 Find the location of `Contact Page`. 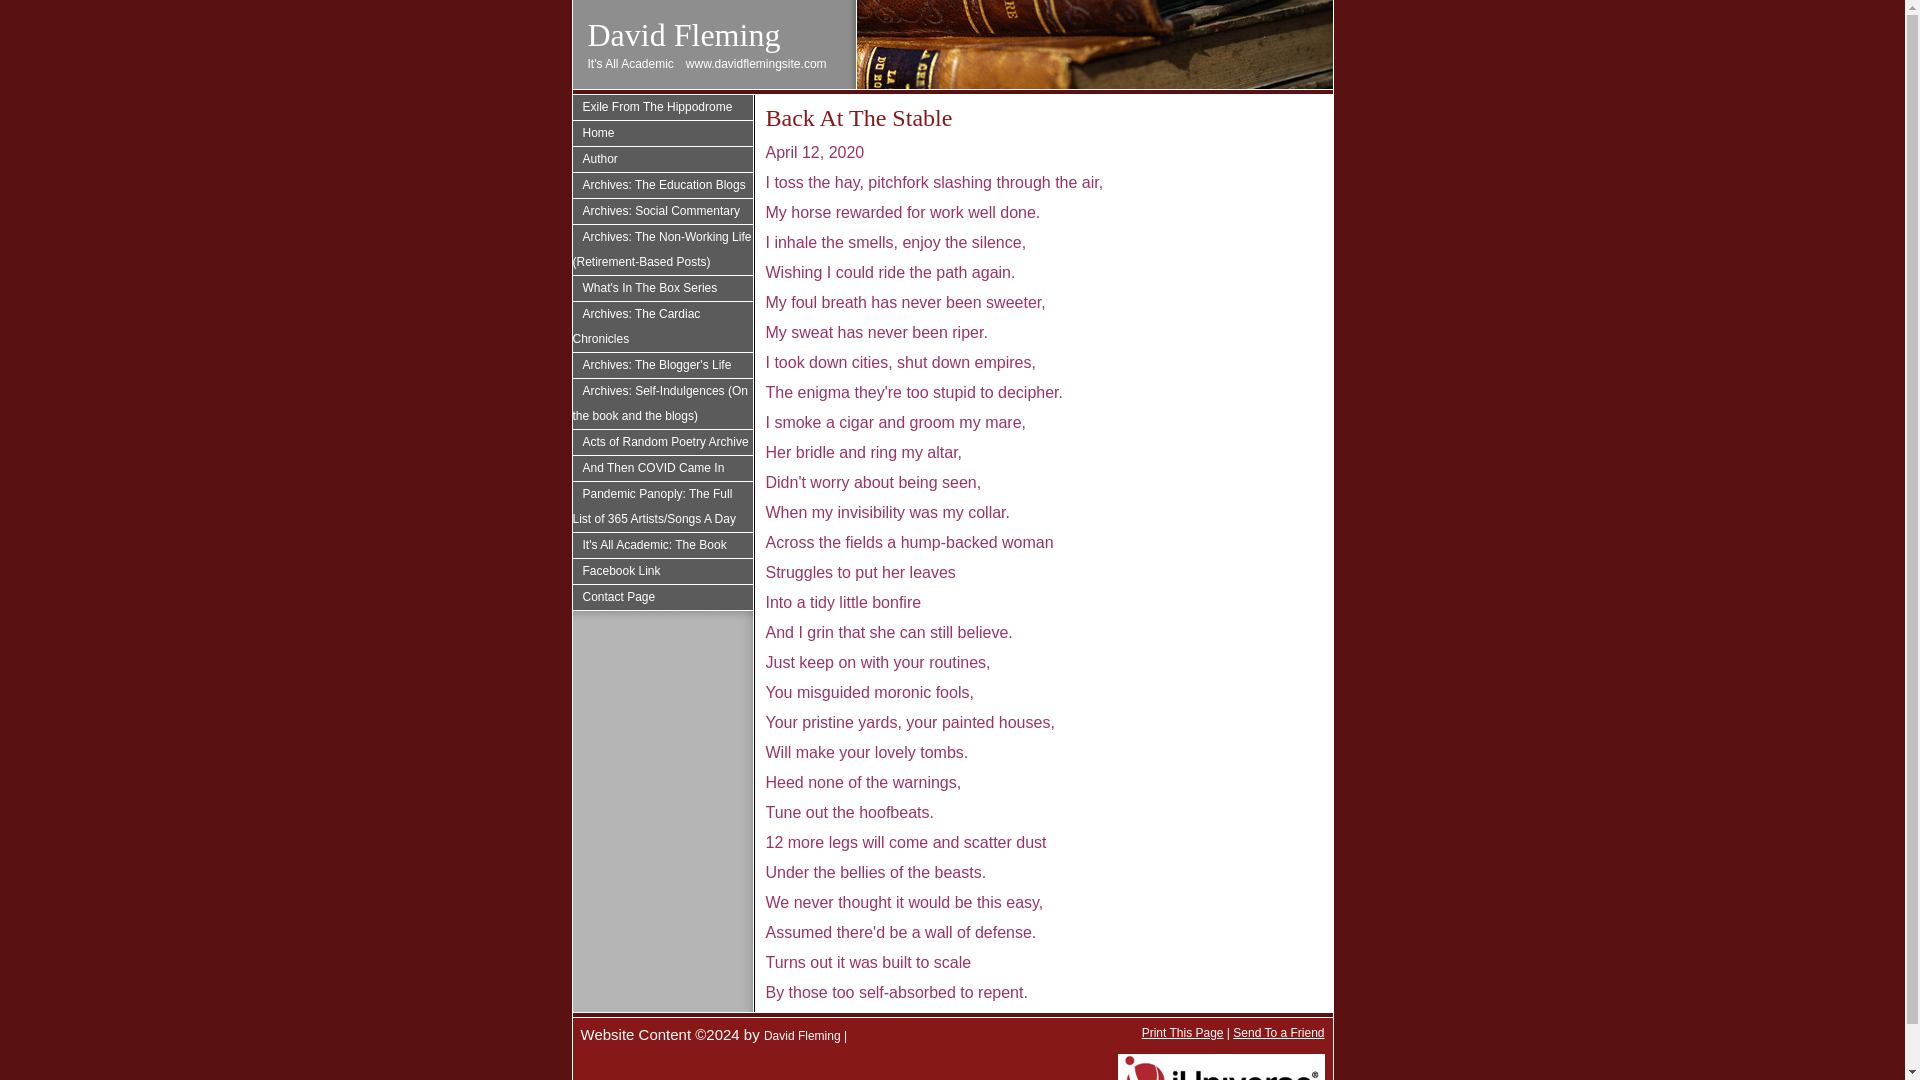

Contact Page is located at coordinates (662, 598).